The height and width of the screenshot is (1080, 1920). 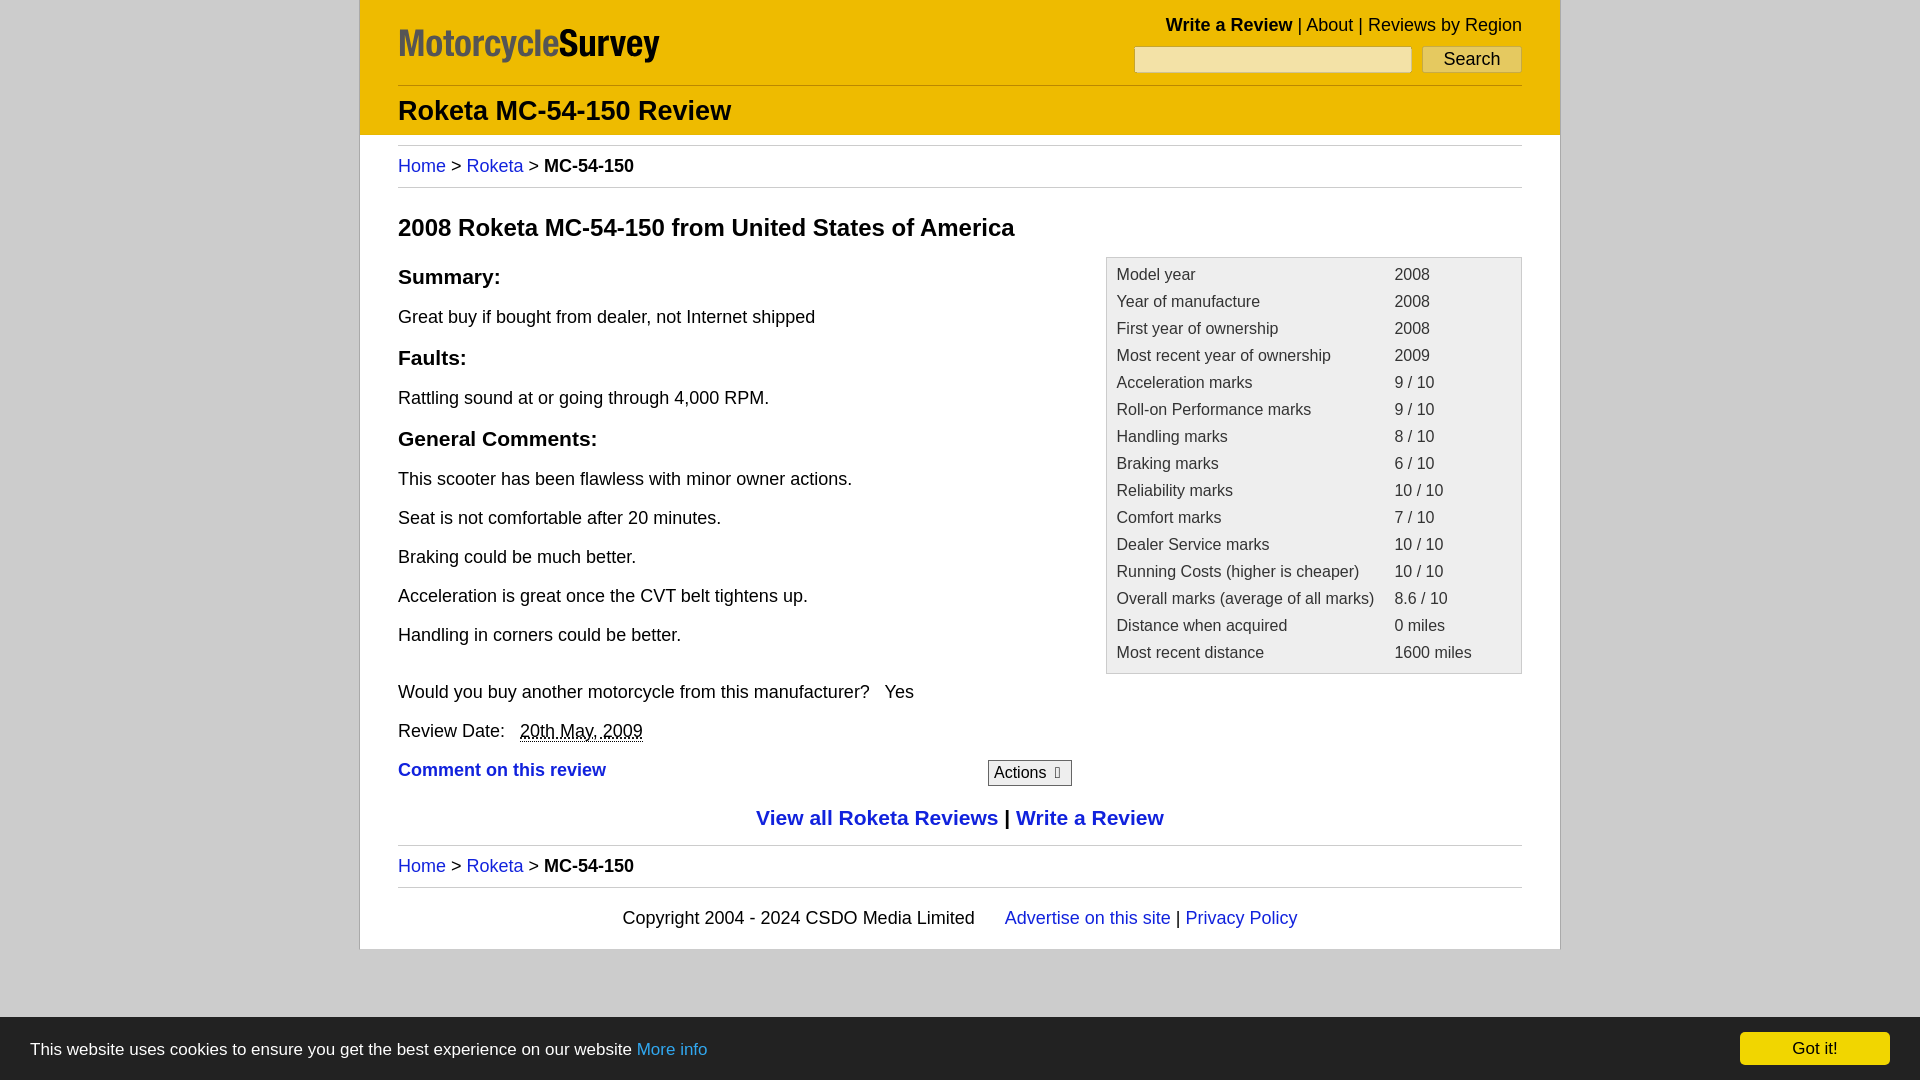 What do you see at coordinates (1444, 24) in the screenshot?
I see `Reviews by Region` at bounding box center [1444, 24].